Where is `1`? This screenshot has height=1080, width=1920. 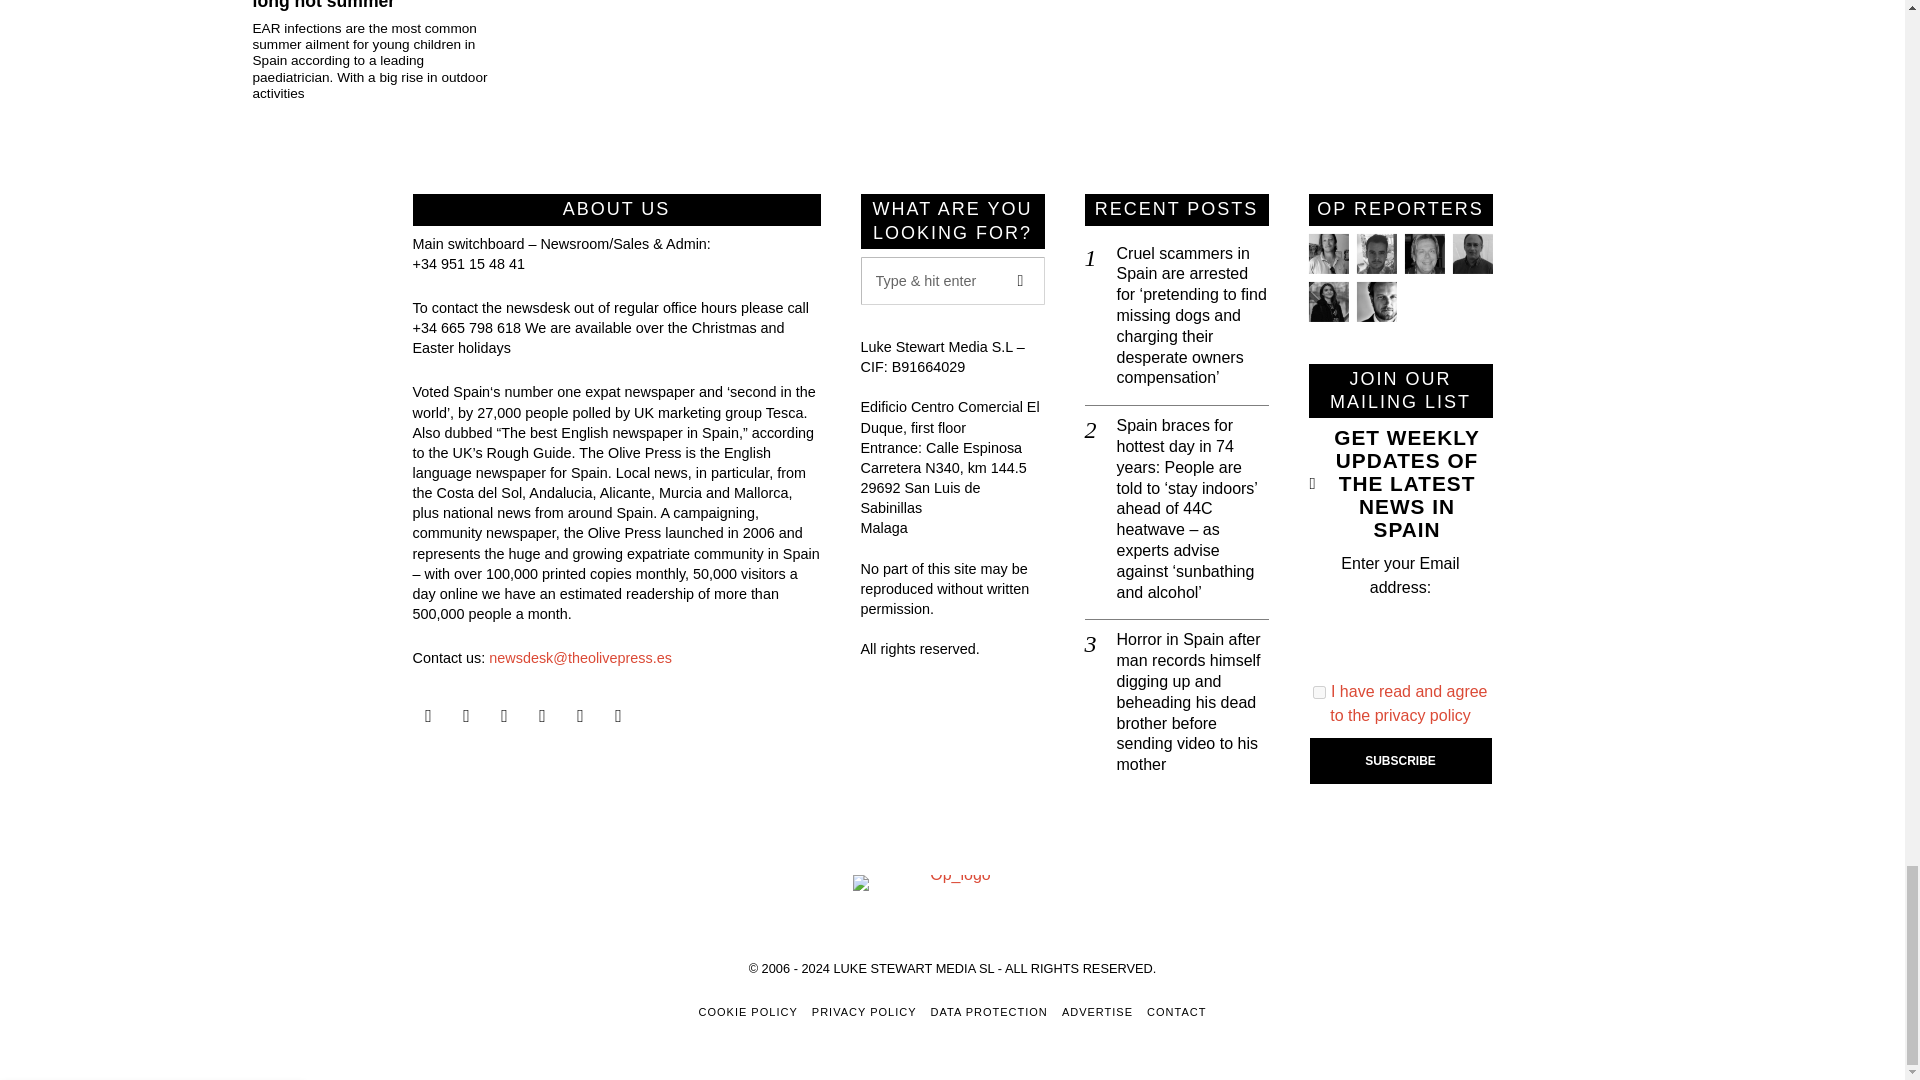 1 is located at coordinates (1320, 692).